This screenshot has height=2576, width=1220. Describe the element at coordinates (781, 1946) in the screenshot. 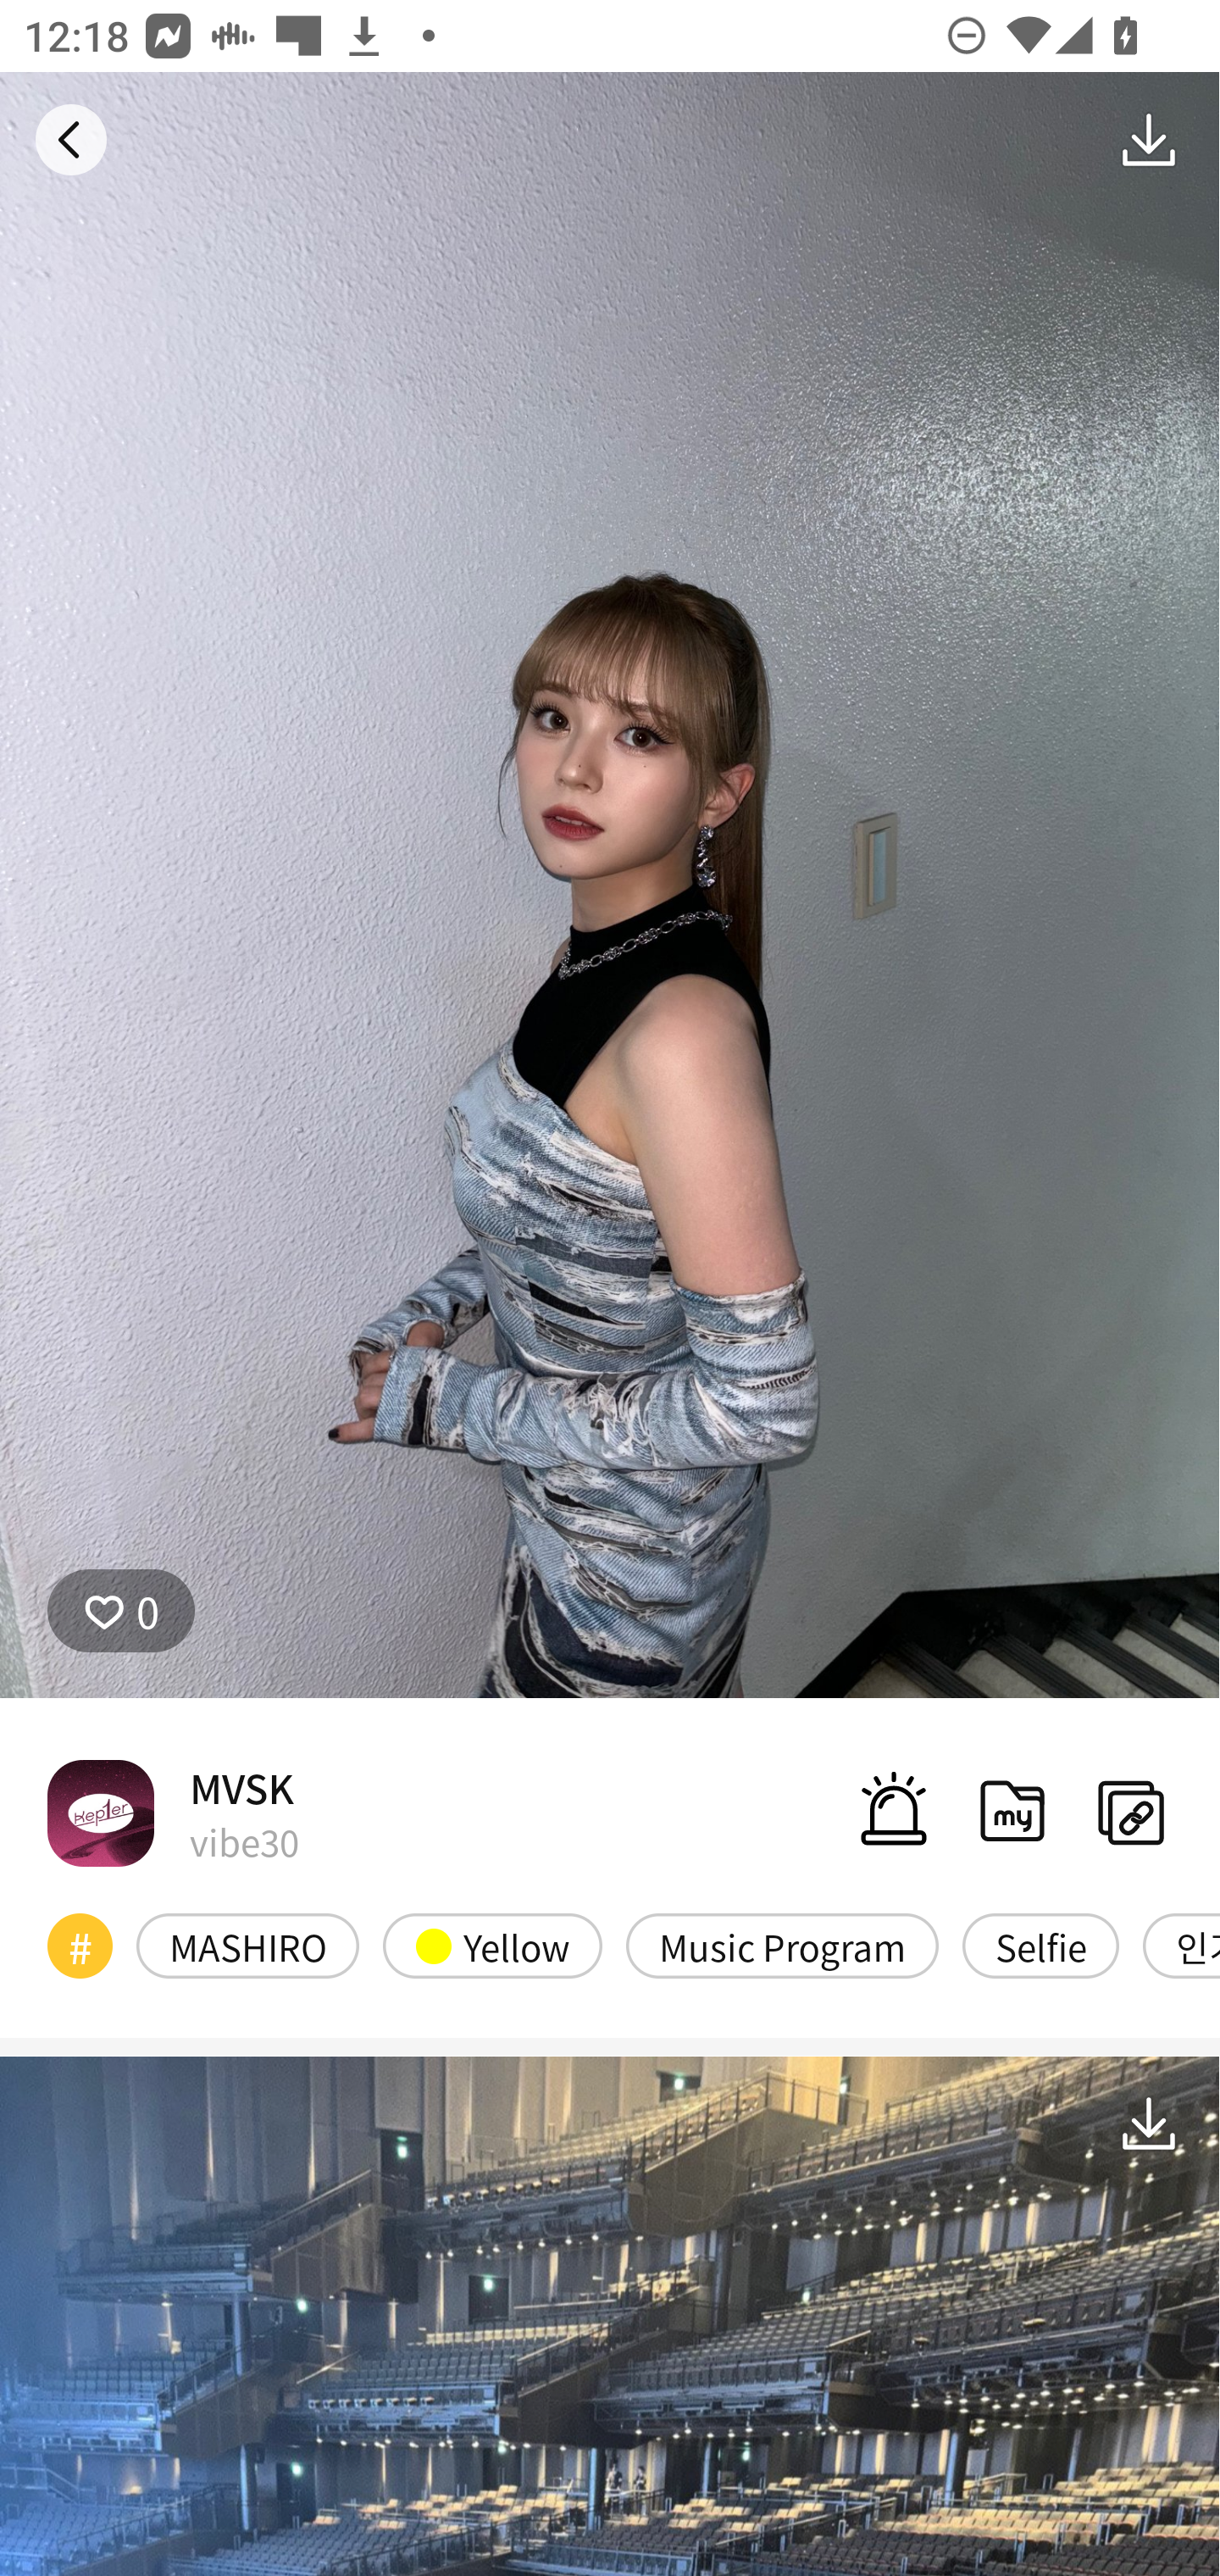

I see `Music Program` at that location.